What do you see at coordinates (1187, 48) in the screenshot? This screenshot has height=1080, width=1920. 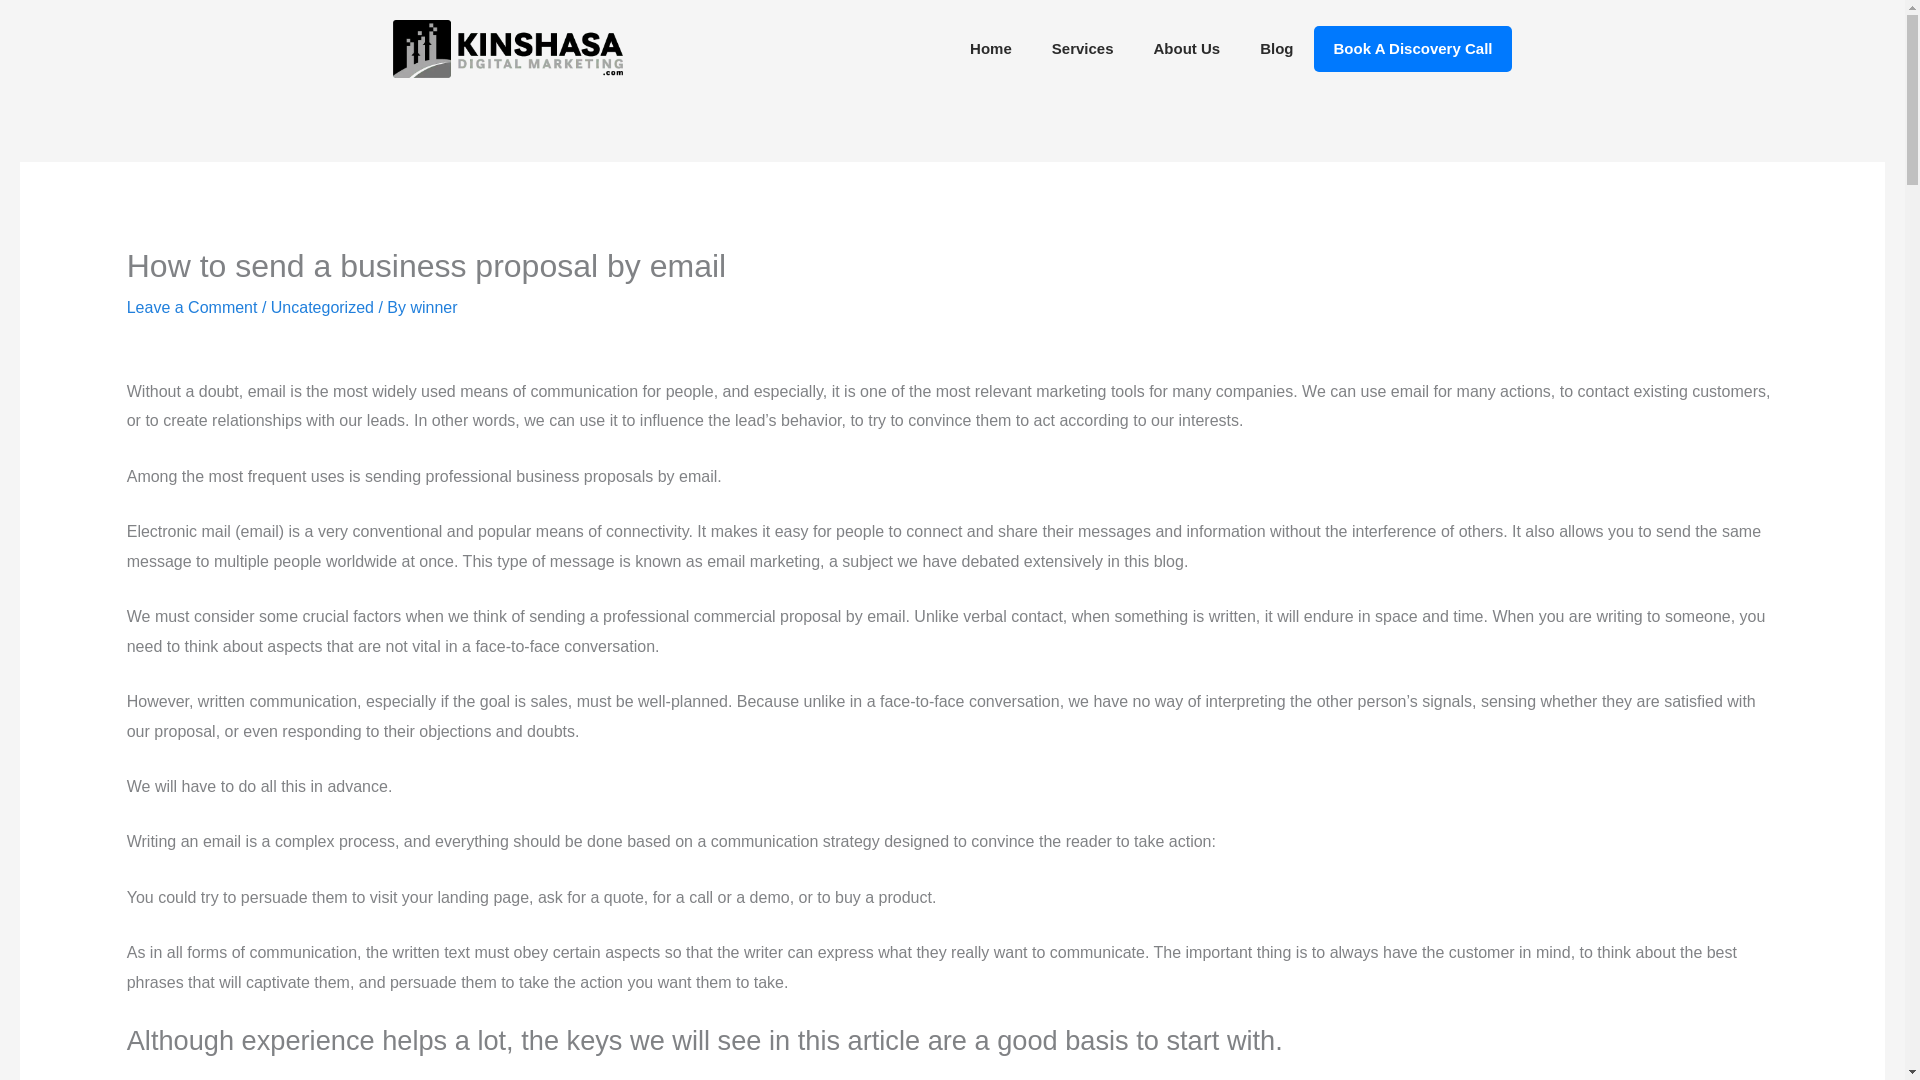 I see `About Us` at bounding box center [1187, 48].